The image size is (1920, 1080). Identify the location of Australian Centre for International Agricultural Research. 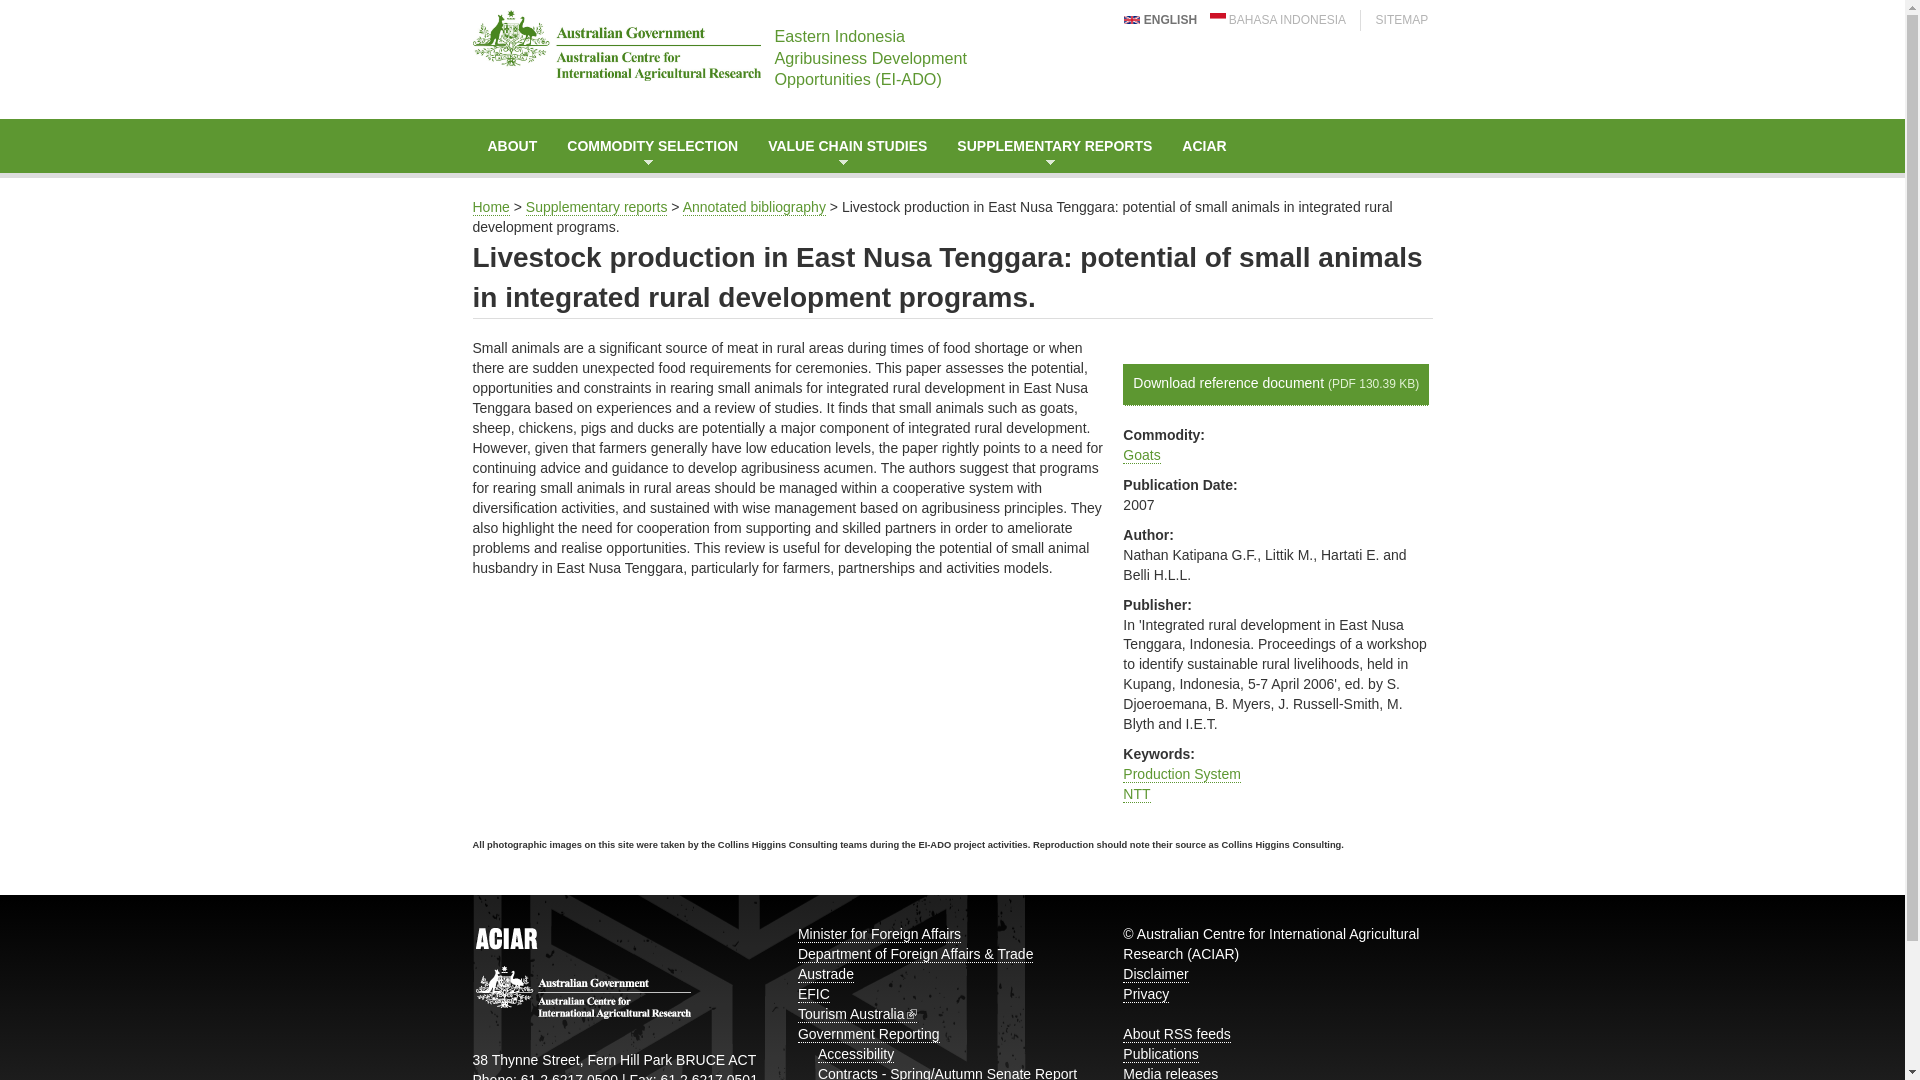
(1204, 145).